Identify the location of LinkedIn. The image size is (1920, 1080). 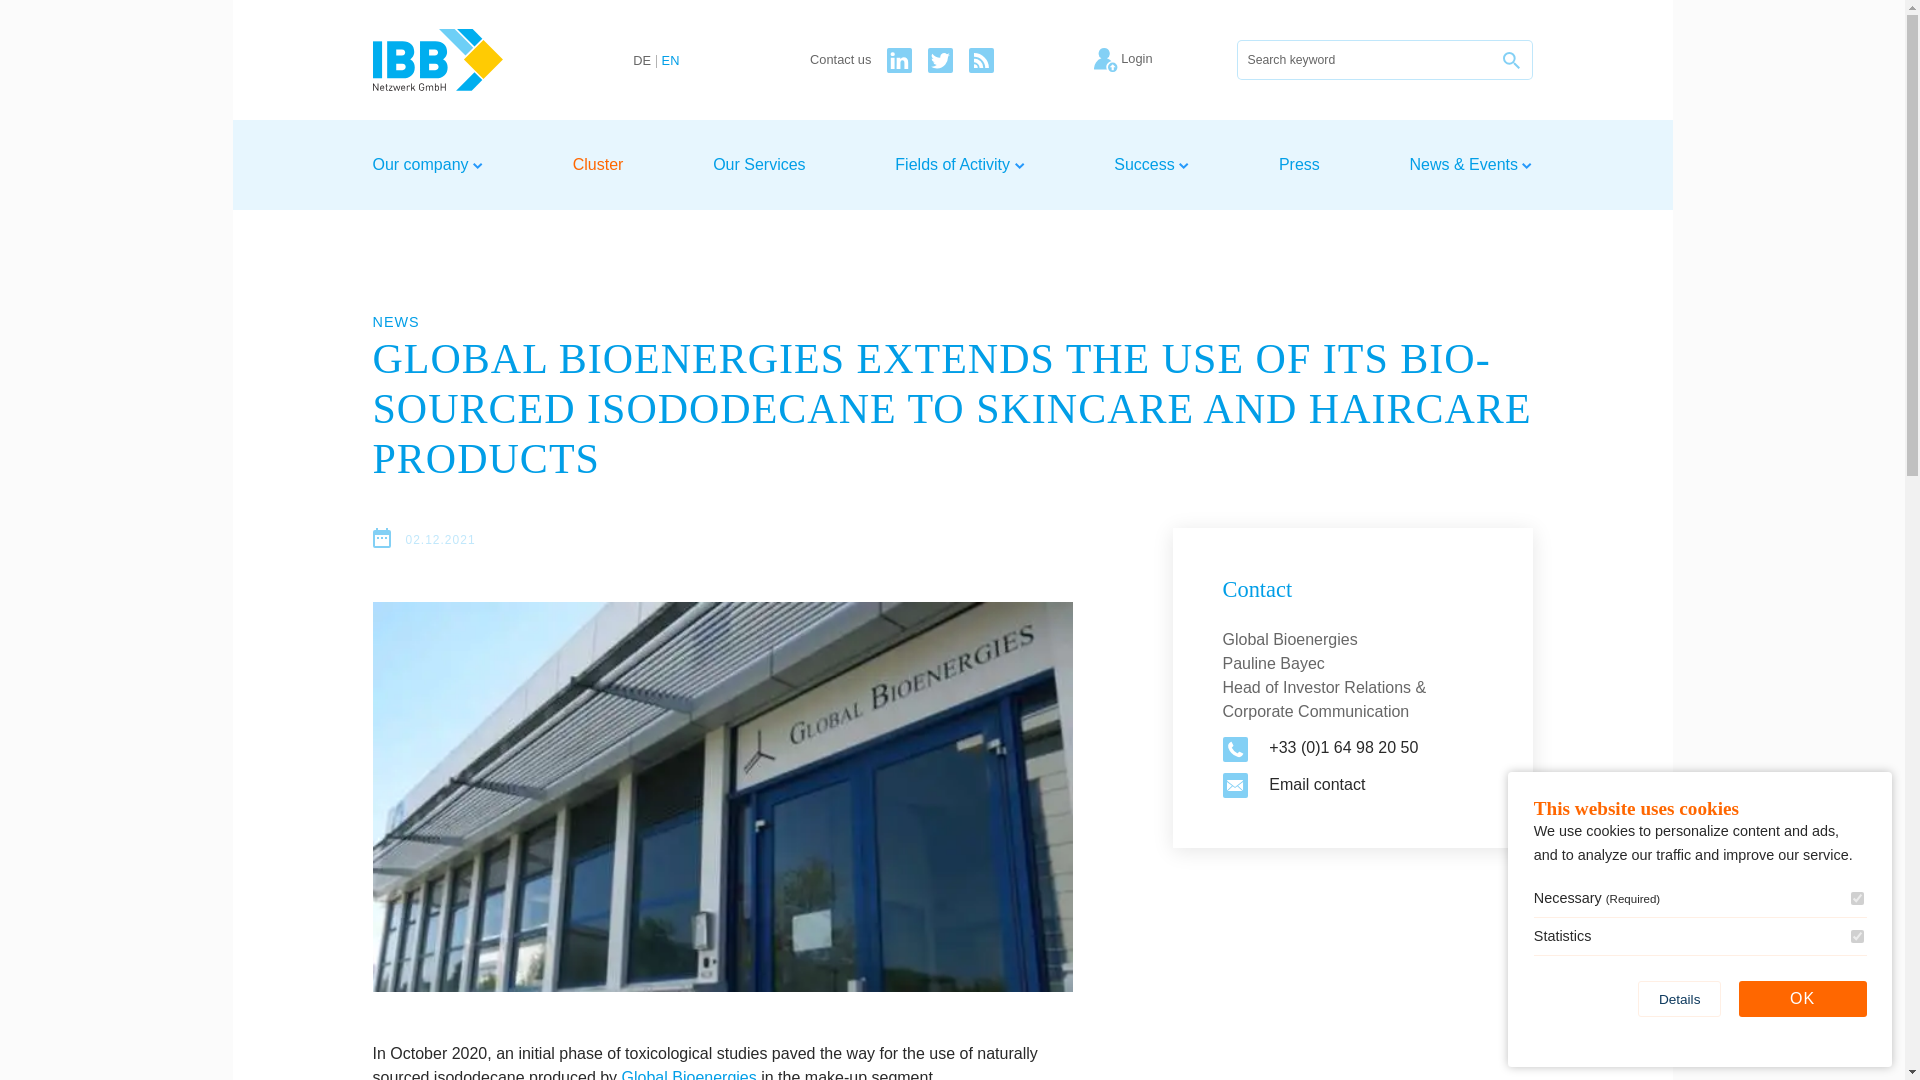
(900, 60).